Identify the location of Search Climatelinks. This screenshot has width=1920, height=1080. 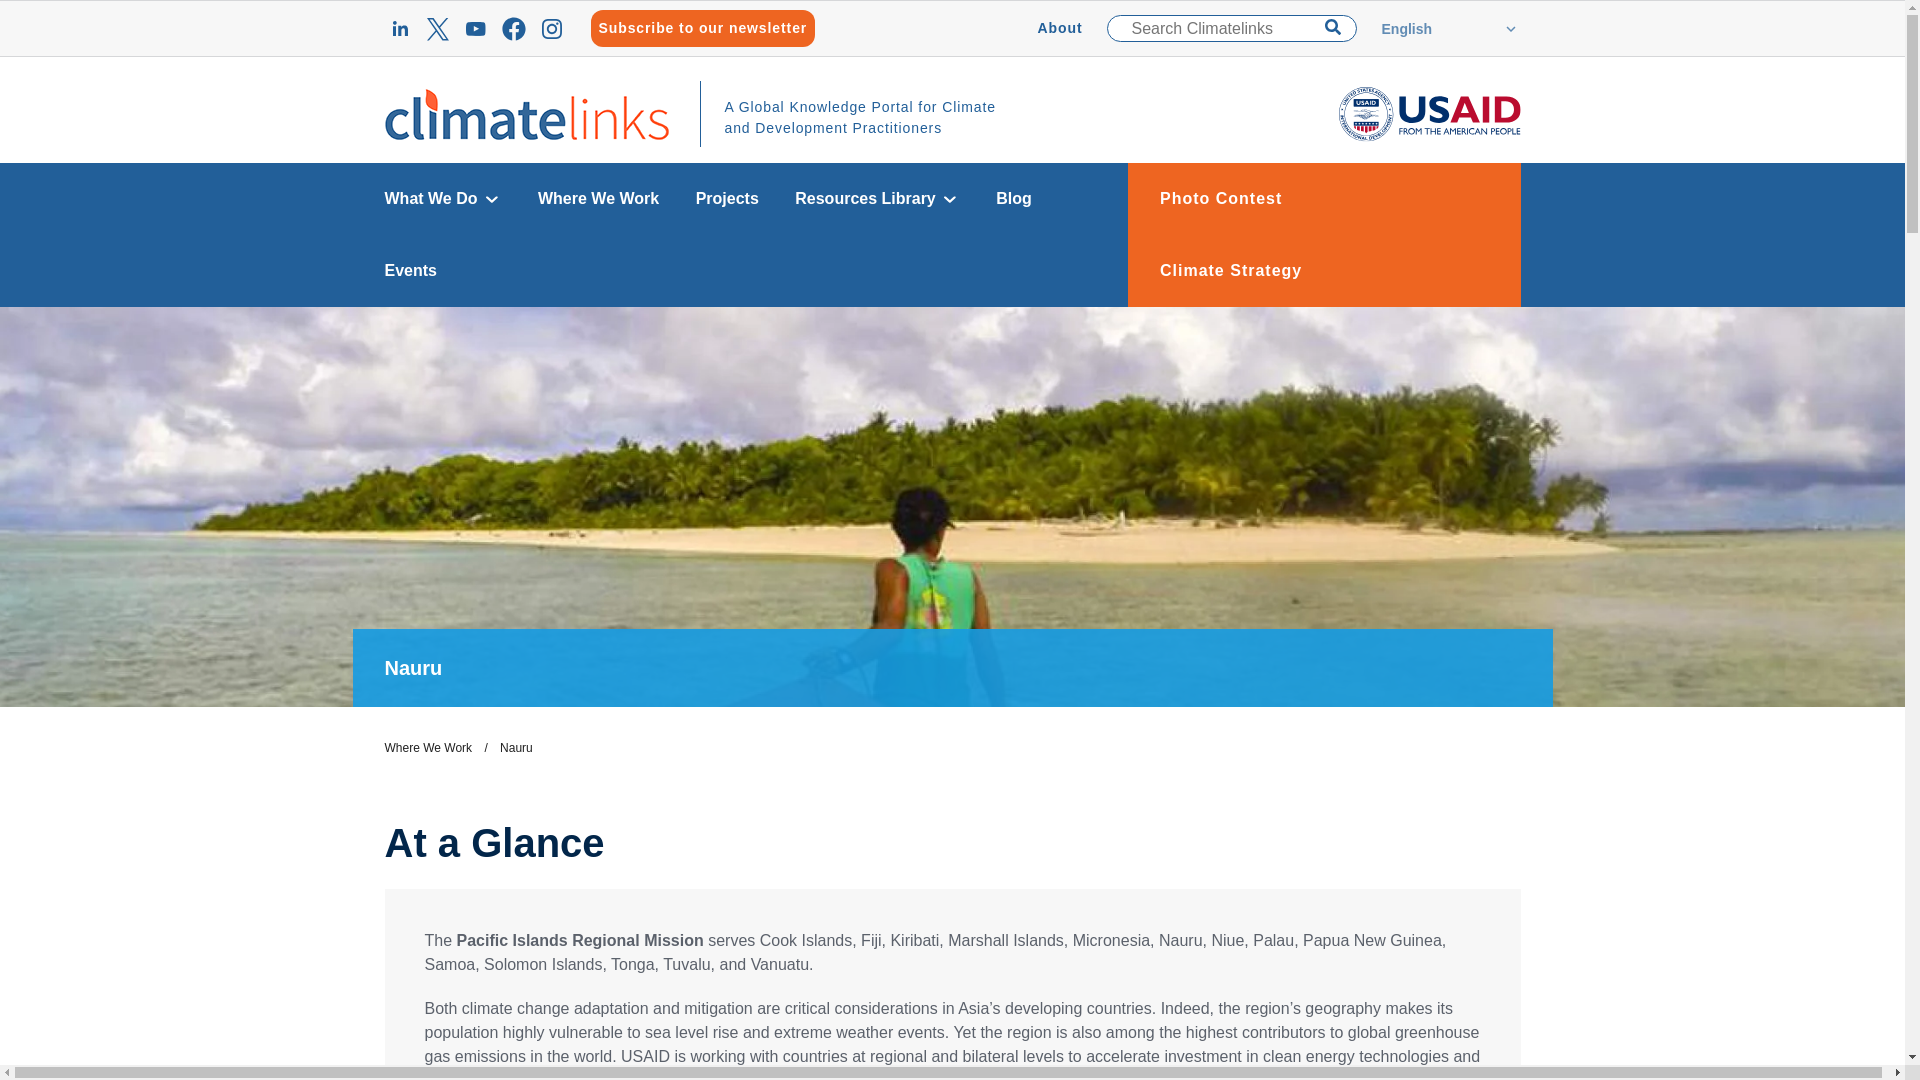
(1230, 28).